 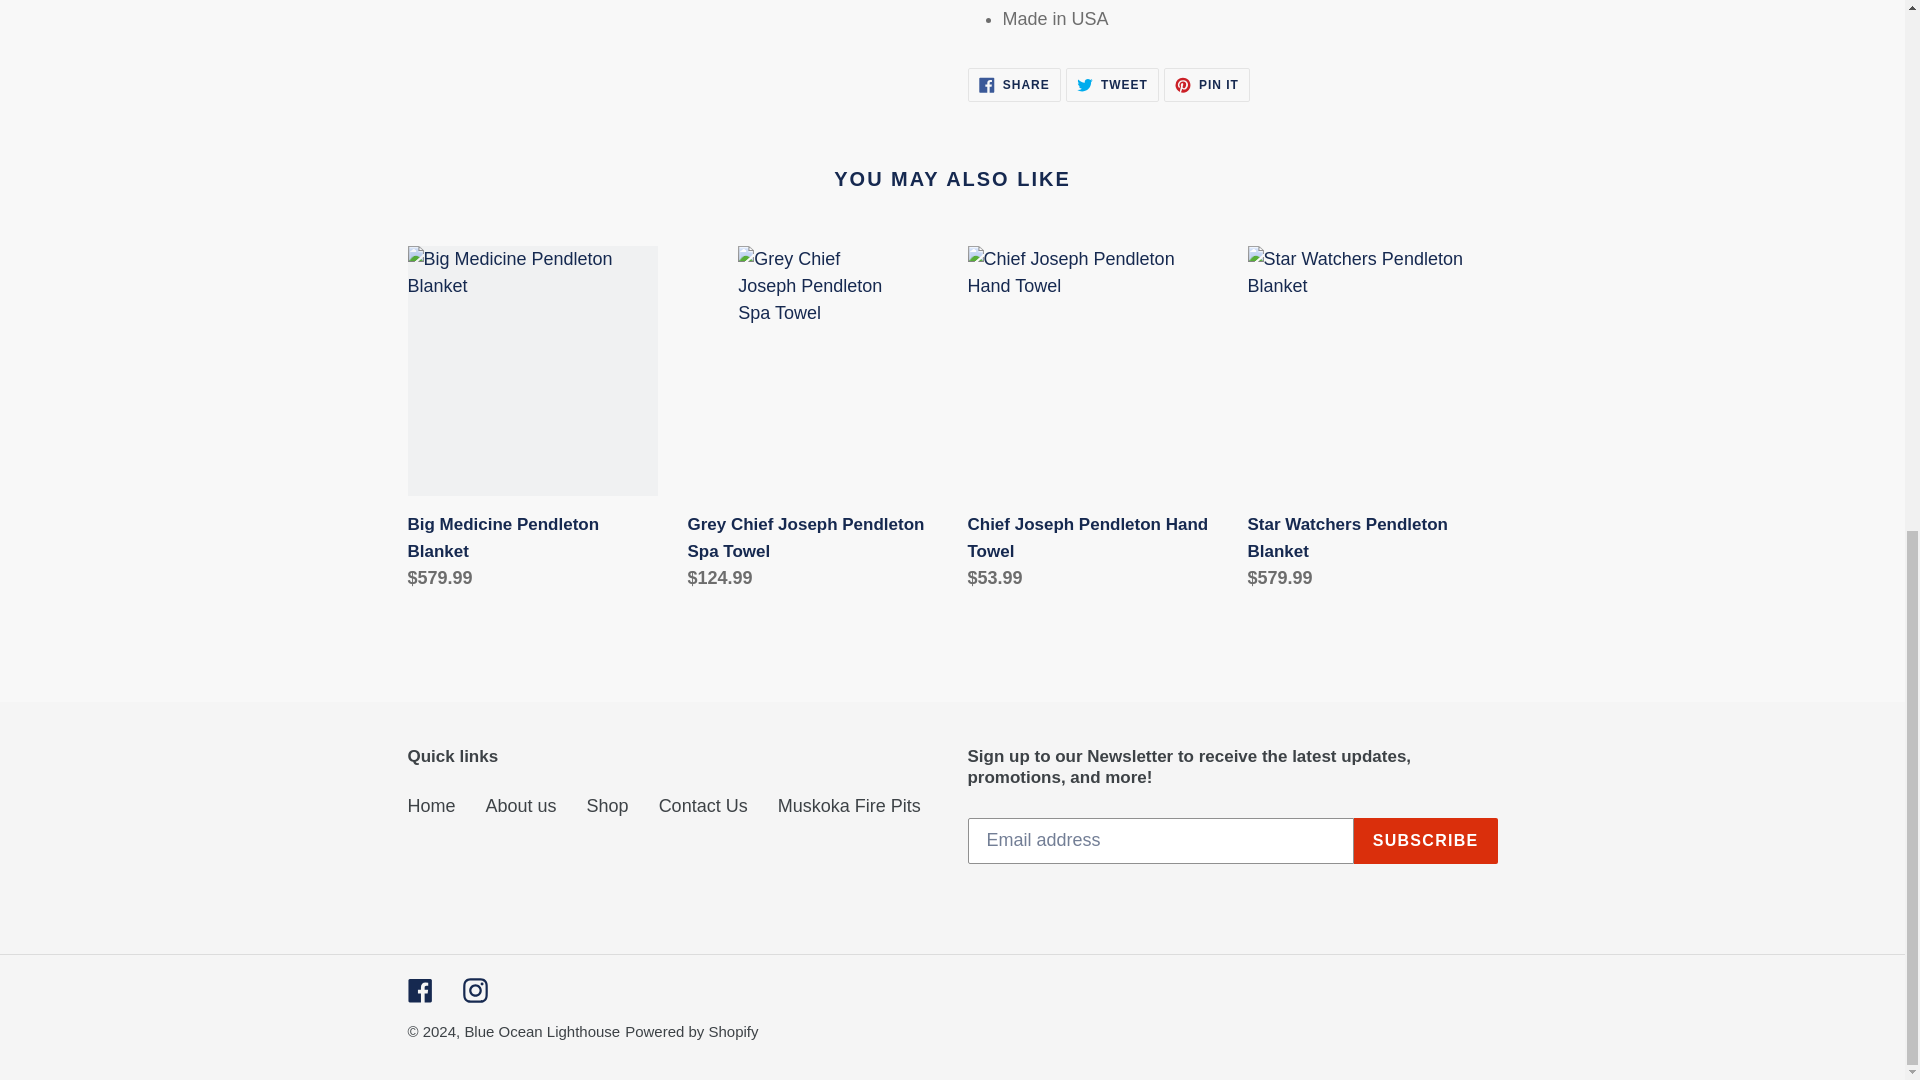 What do you see at coordinates (1014, 84) in the screenshot?
I see `Instagram` at bounding box center [1014, 84].